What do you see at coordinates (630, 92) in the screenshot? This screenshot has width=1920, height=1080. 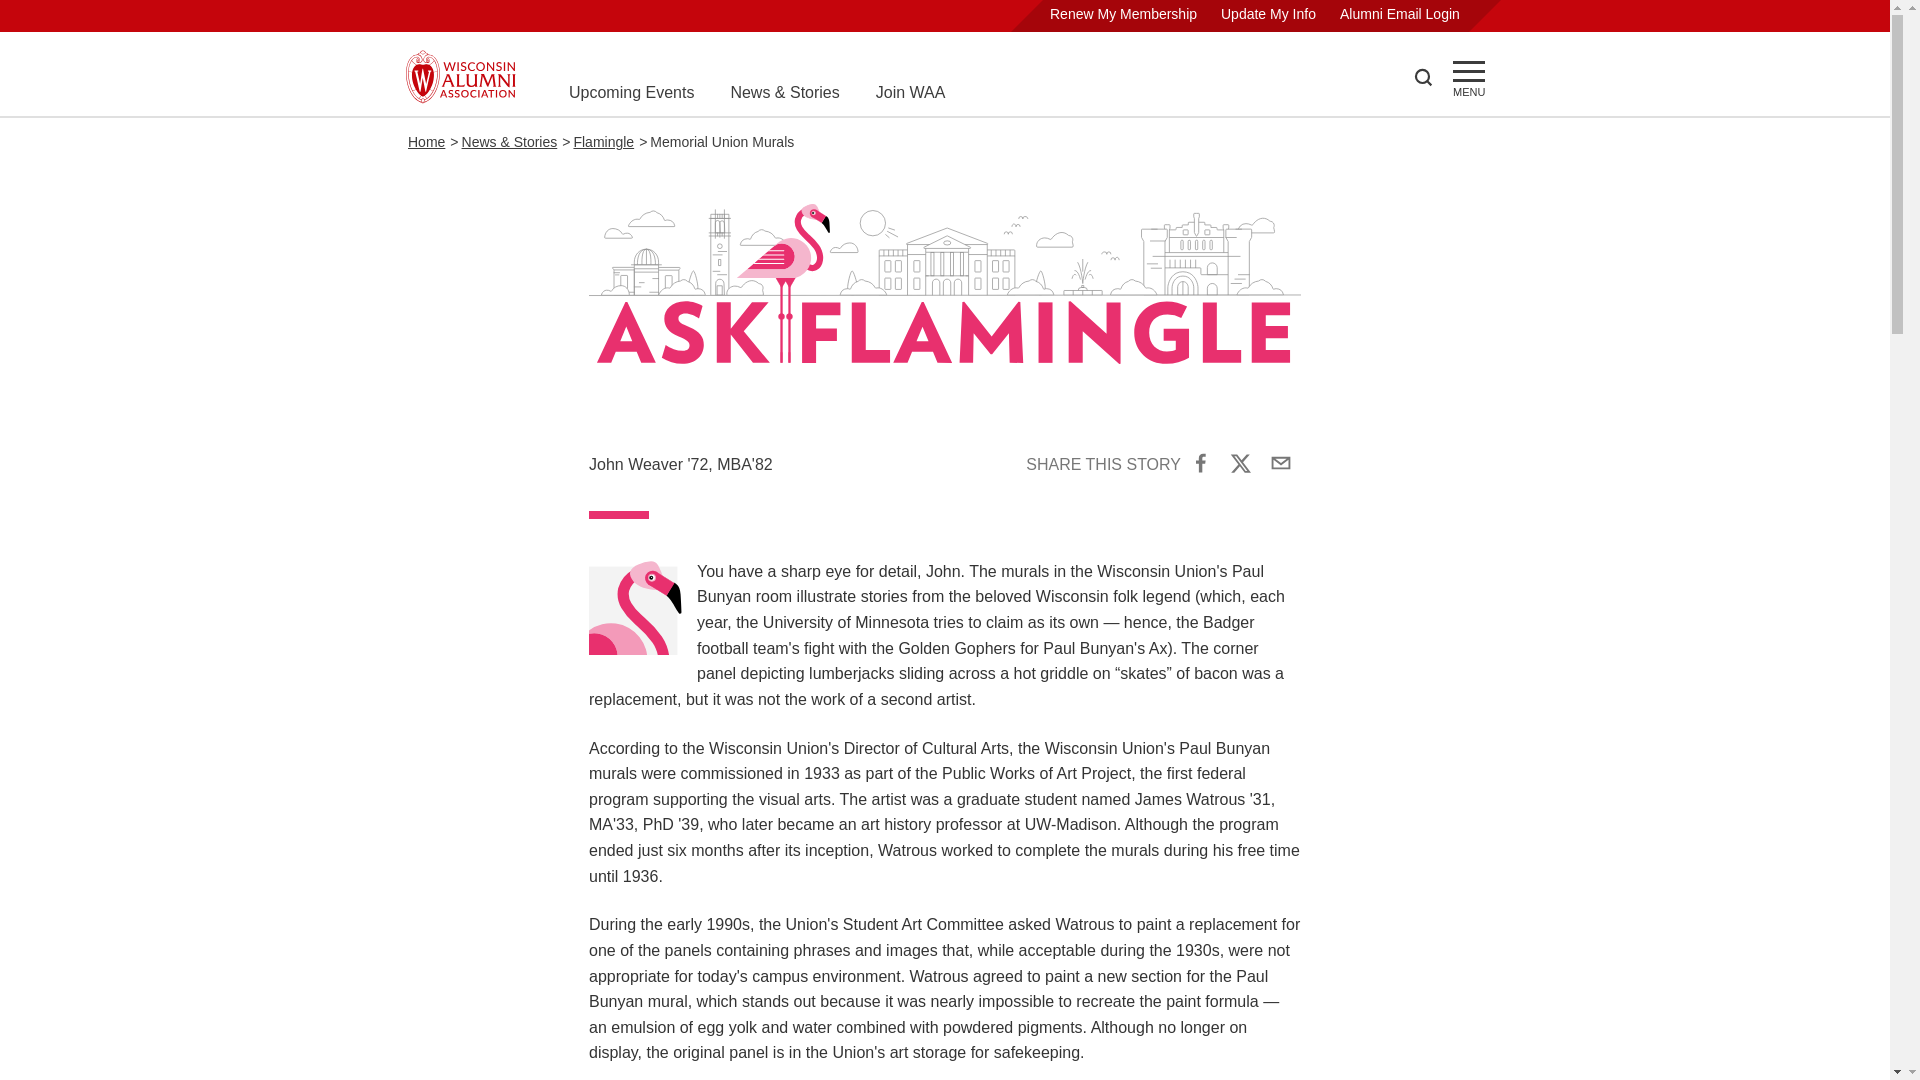 I see `Upcoming Events` at bounding box center [630, 92].